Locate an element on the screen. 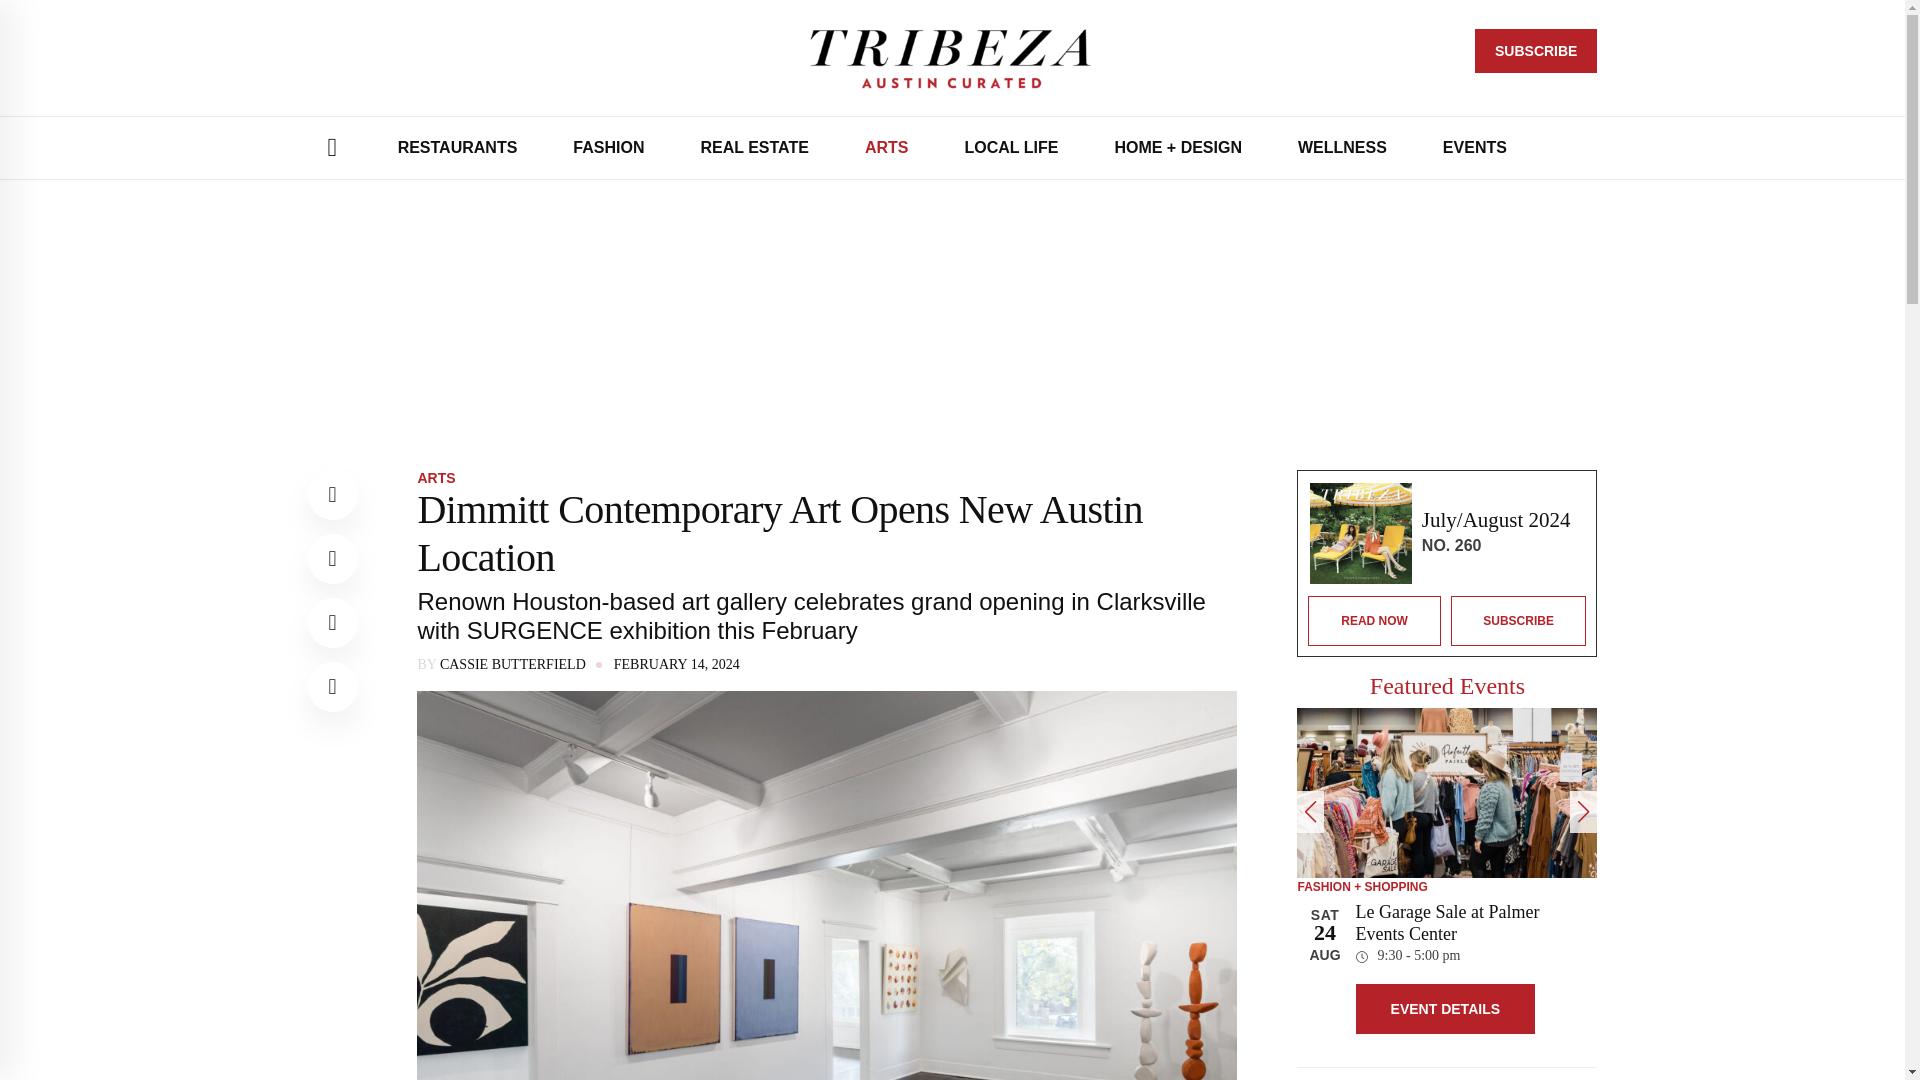 Image resolution: width=1920 pixels, height=1080 pixels. WELLNESS is located at coordinates (1342, 148).